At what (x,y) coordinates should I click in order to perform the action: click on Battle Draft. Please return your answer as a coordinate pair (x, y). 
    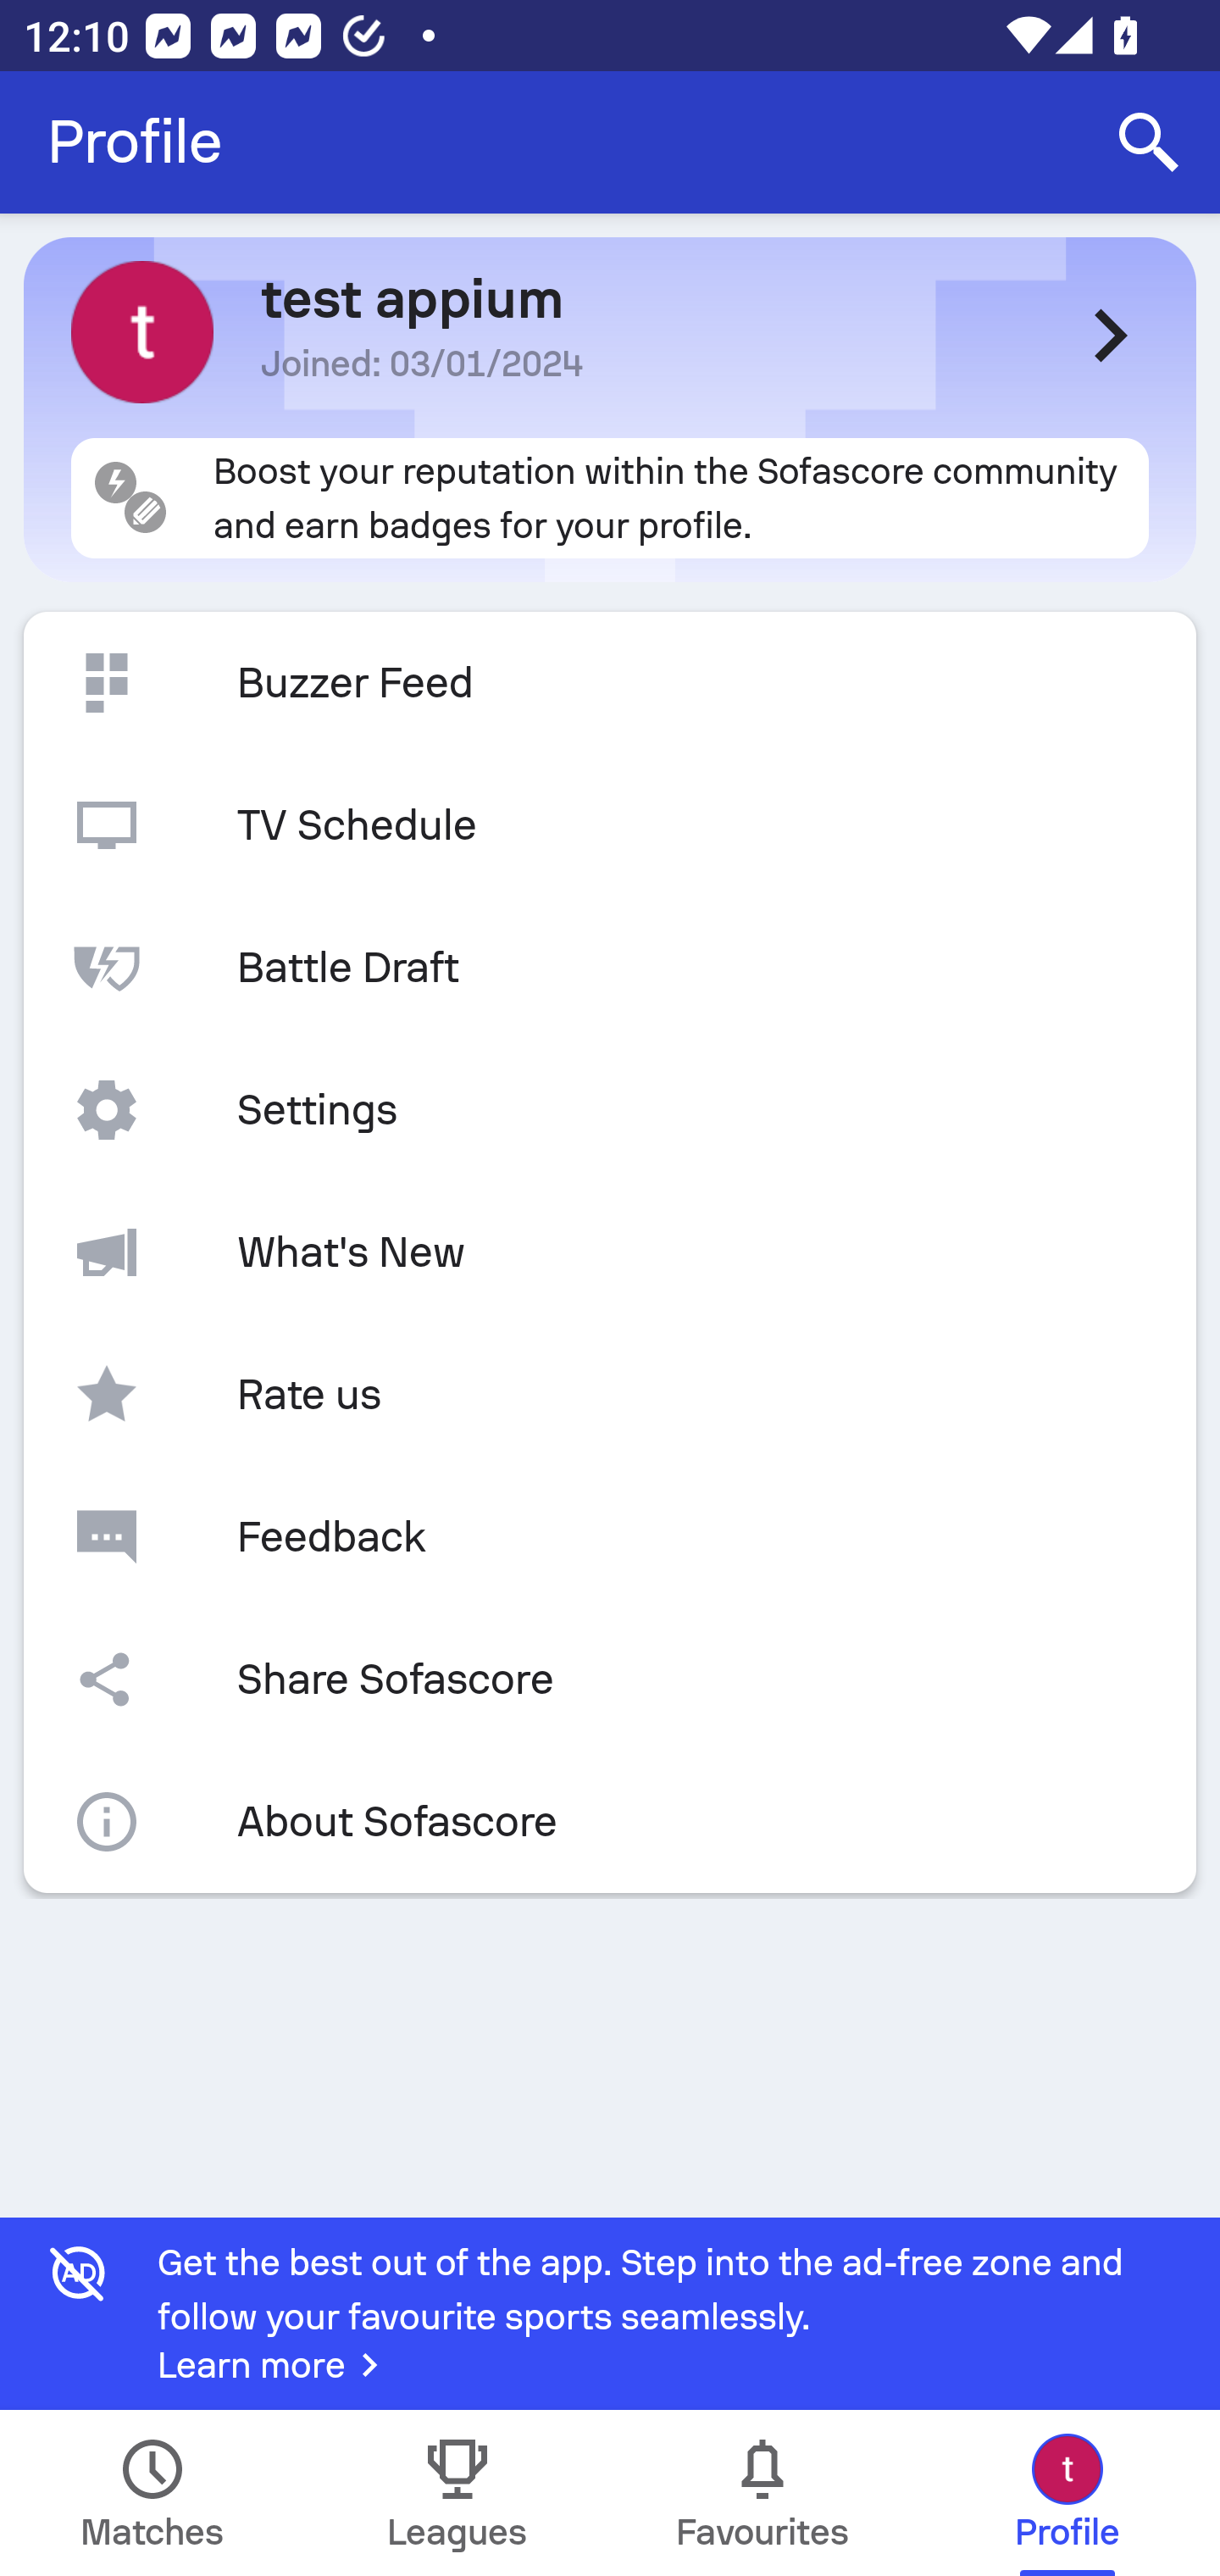
    Looking at the image, I should click on (610, 967).